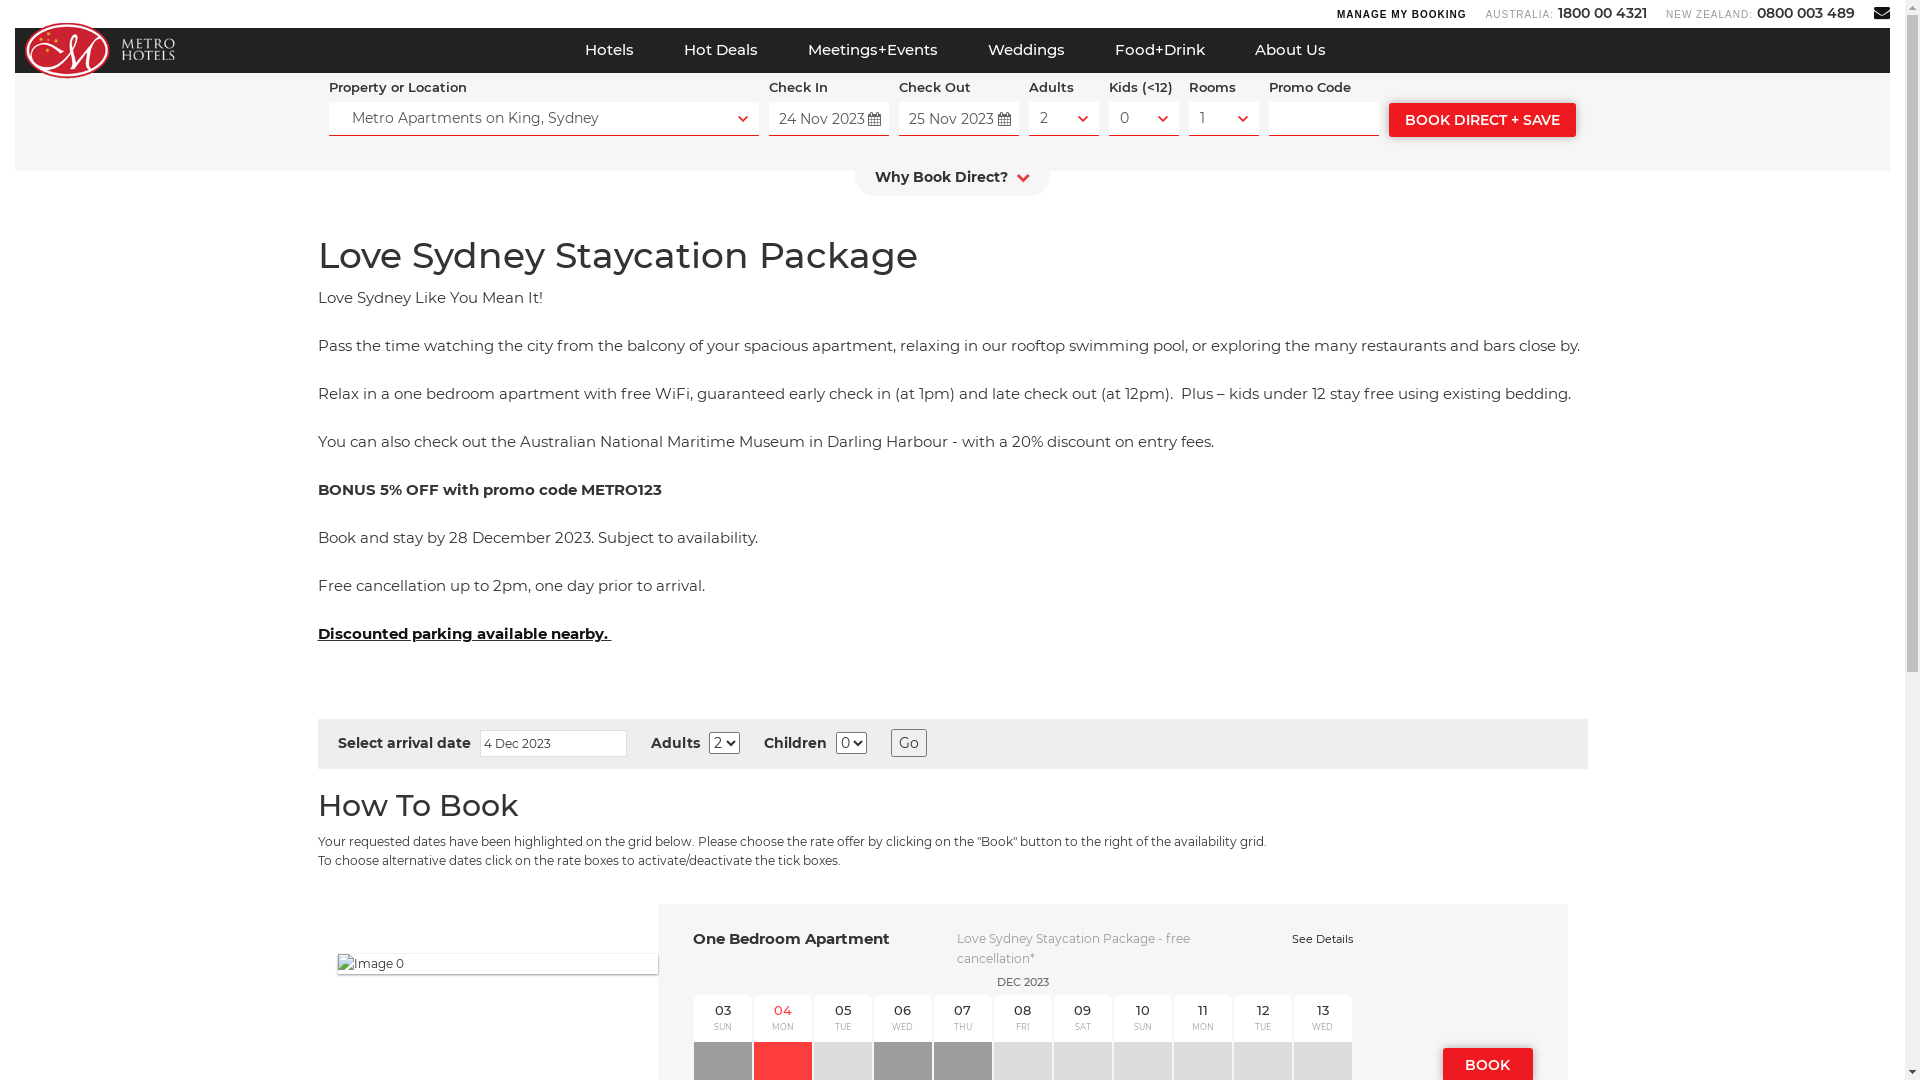 The image size is (1920, 1080). Describe the element at coordinates (720, 50) in the screenshot. I see `Hot Deals` at that location.